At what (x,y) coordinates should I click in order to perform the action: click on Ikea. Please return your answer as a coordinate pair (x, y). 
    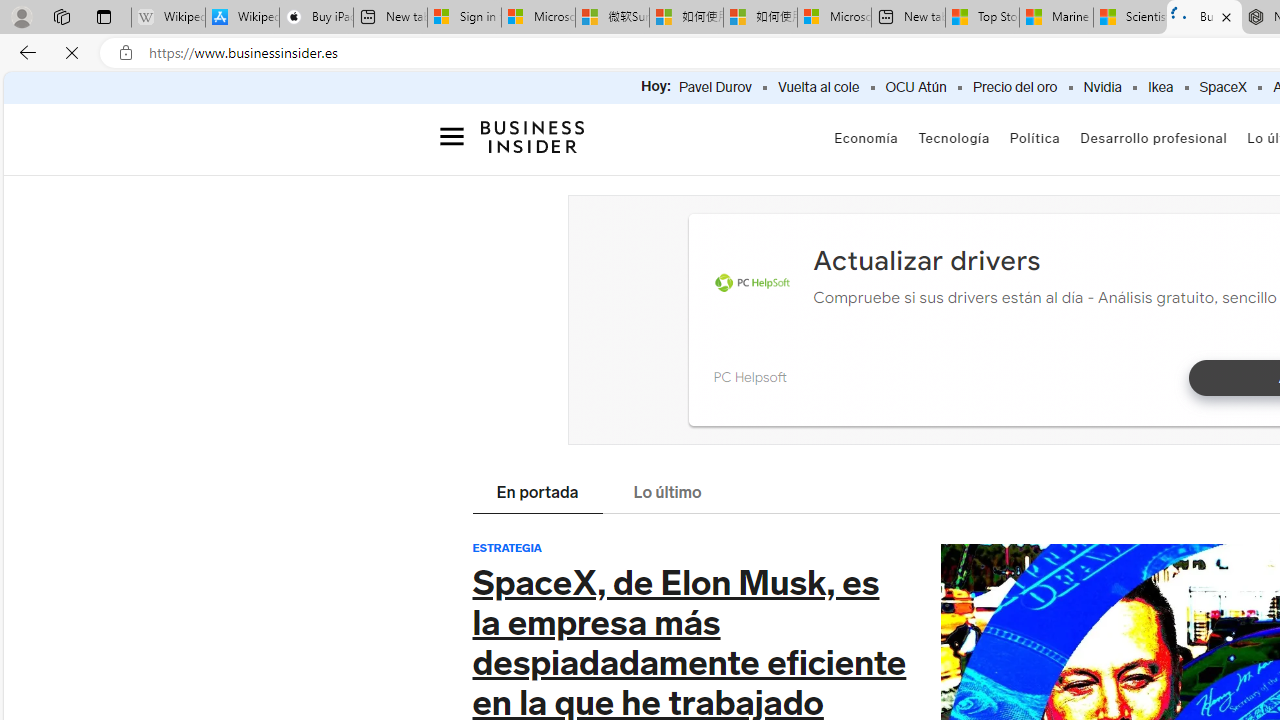
    Looking at the image, I should click on (1160, 88).